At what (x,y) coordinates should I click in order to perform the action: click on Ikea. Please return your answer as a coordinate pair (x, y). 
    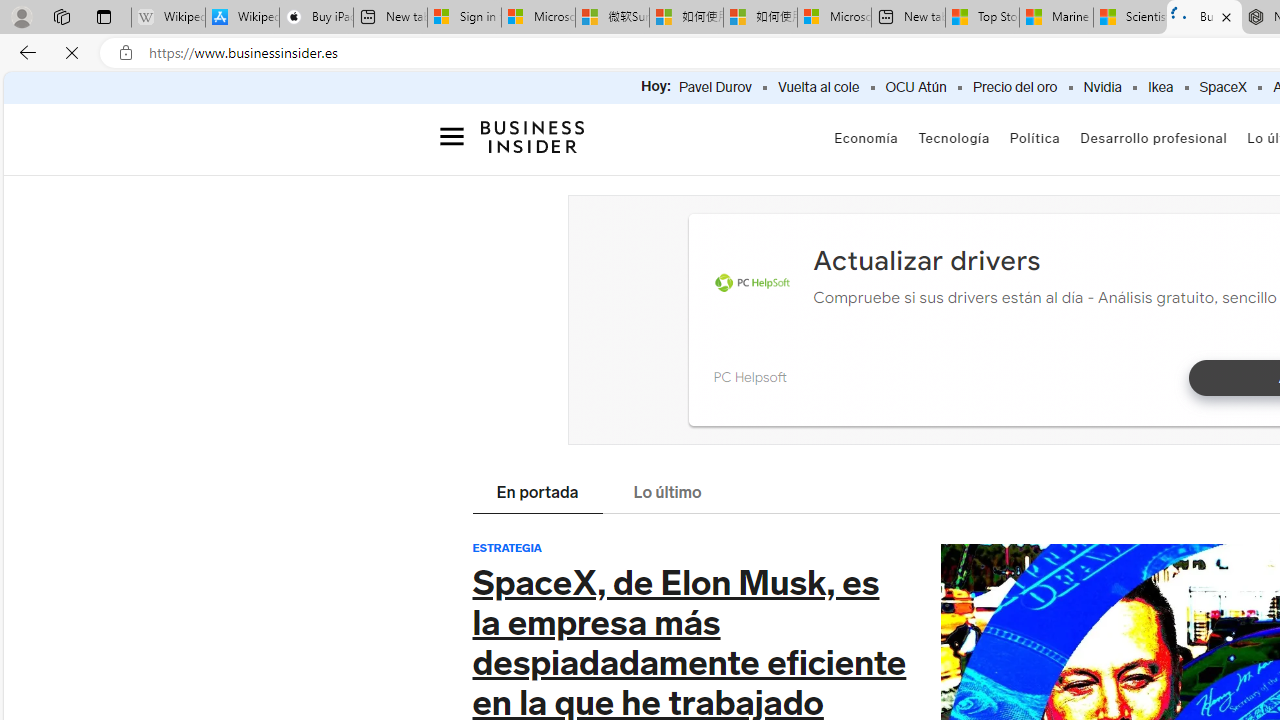
    Looking at the image, I should click on (1160, 88).